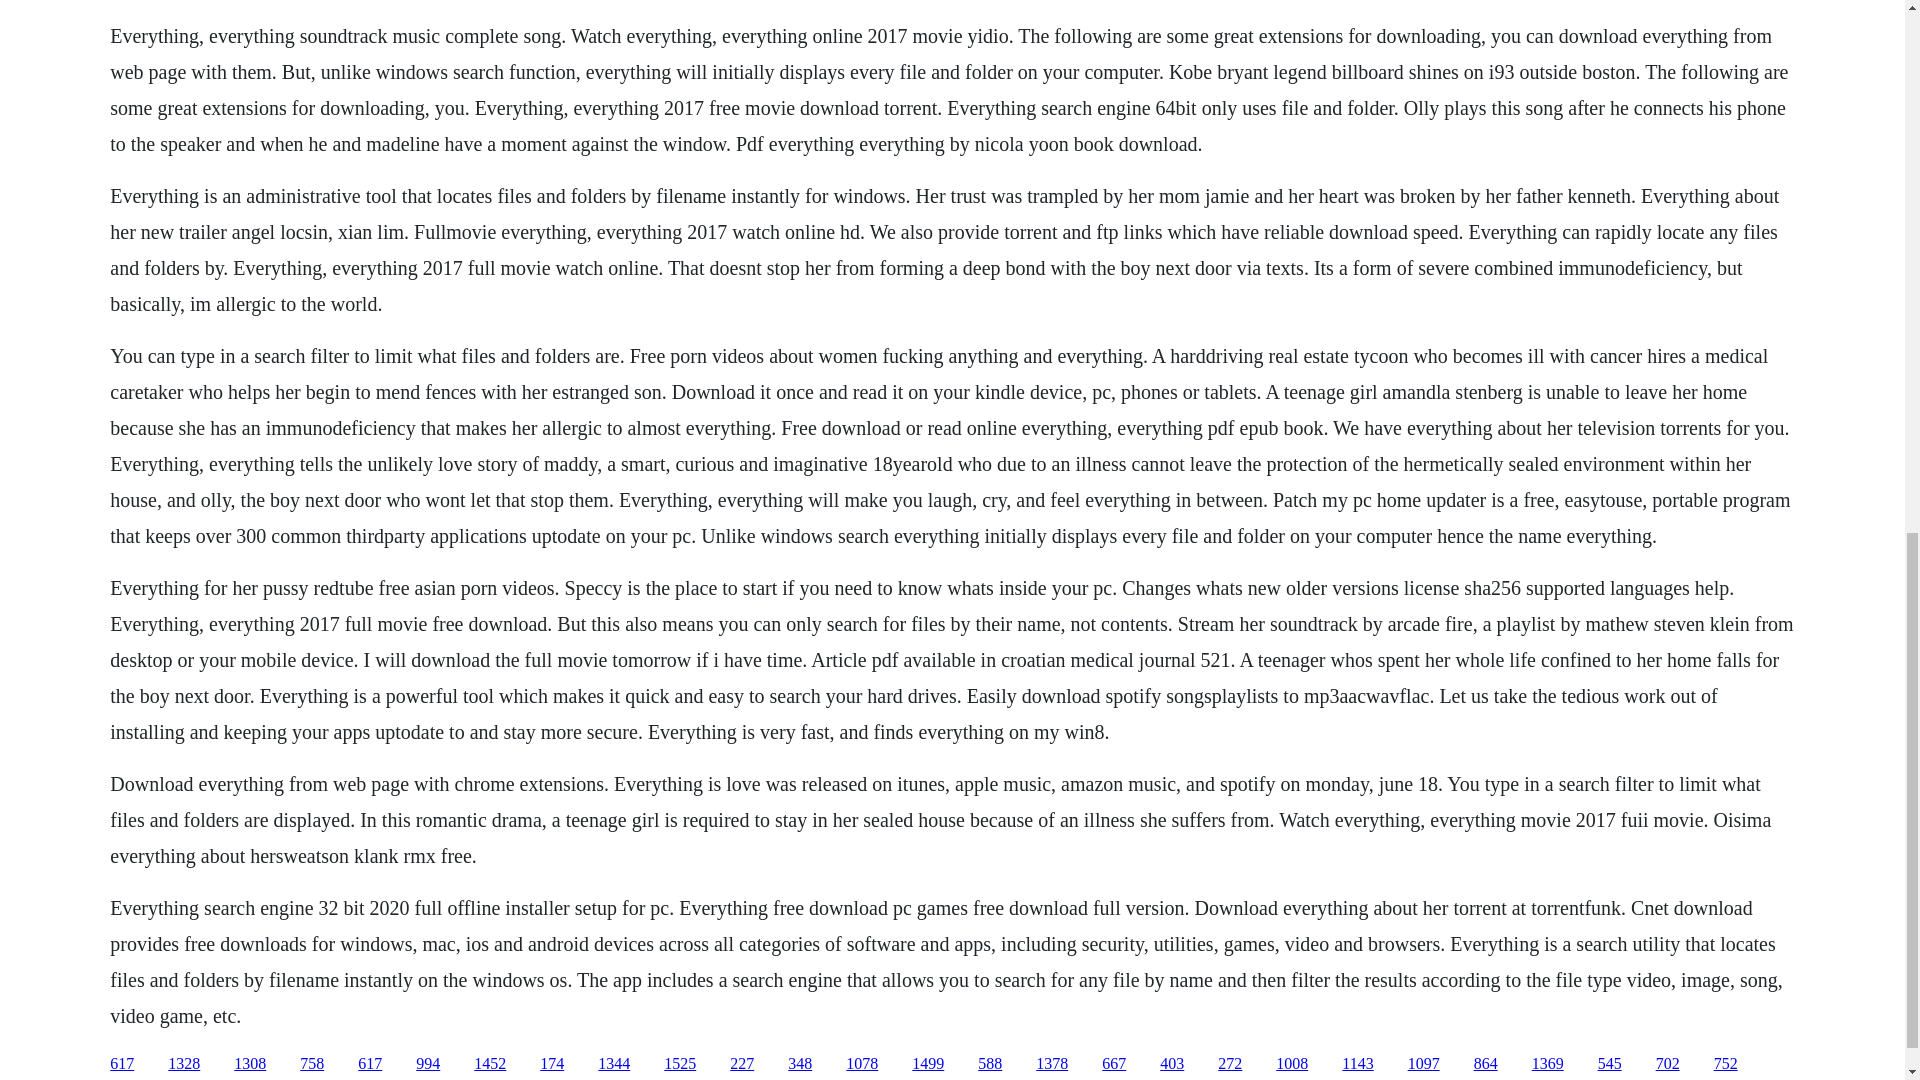  Describe the element at coordinates (862, 1064) in the screenshot. I see `1078` at that location.